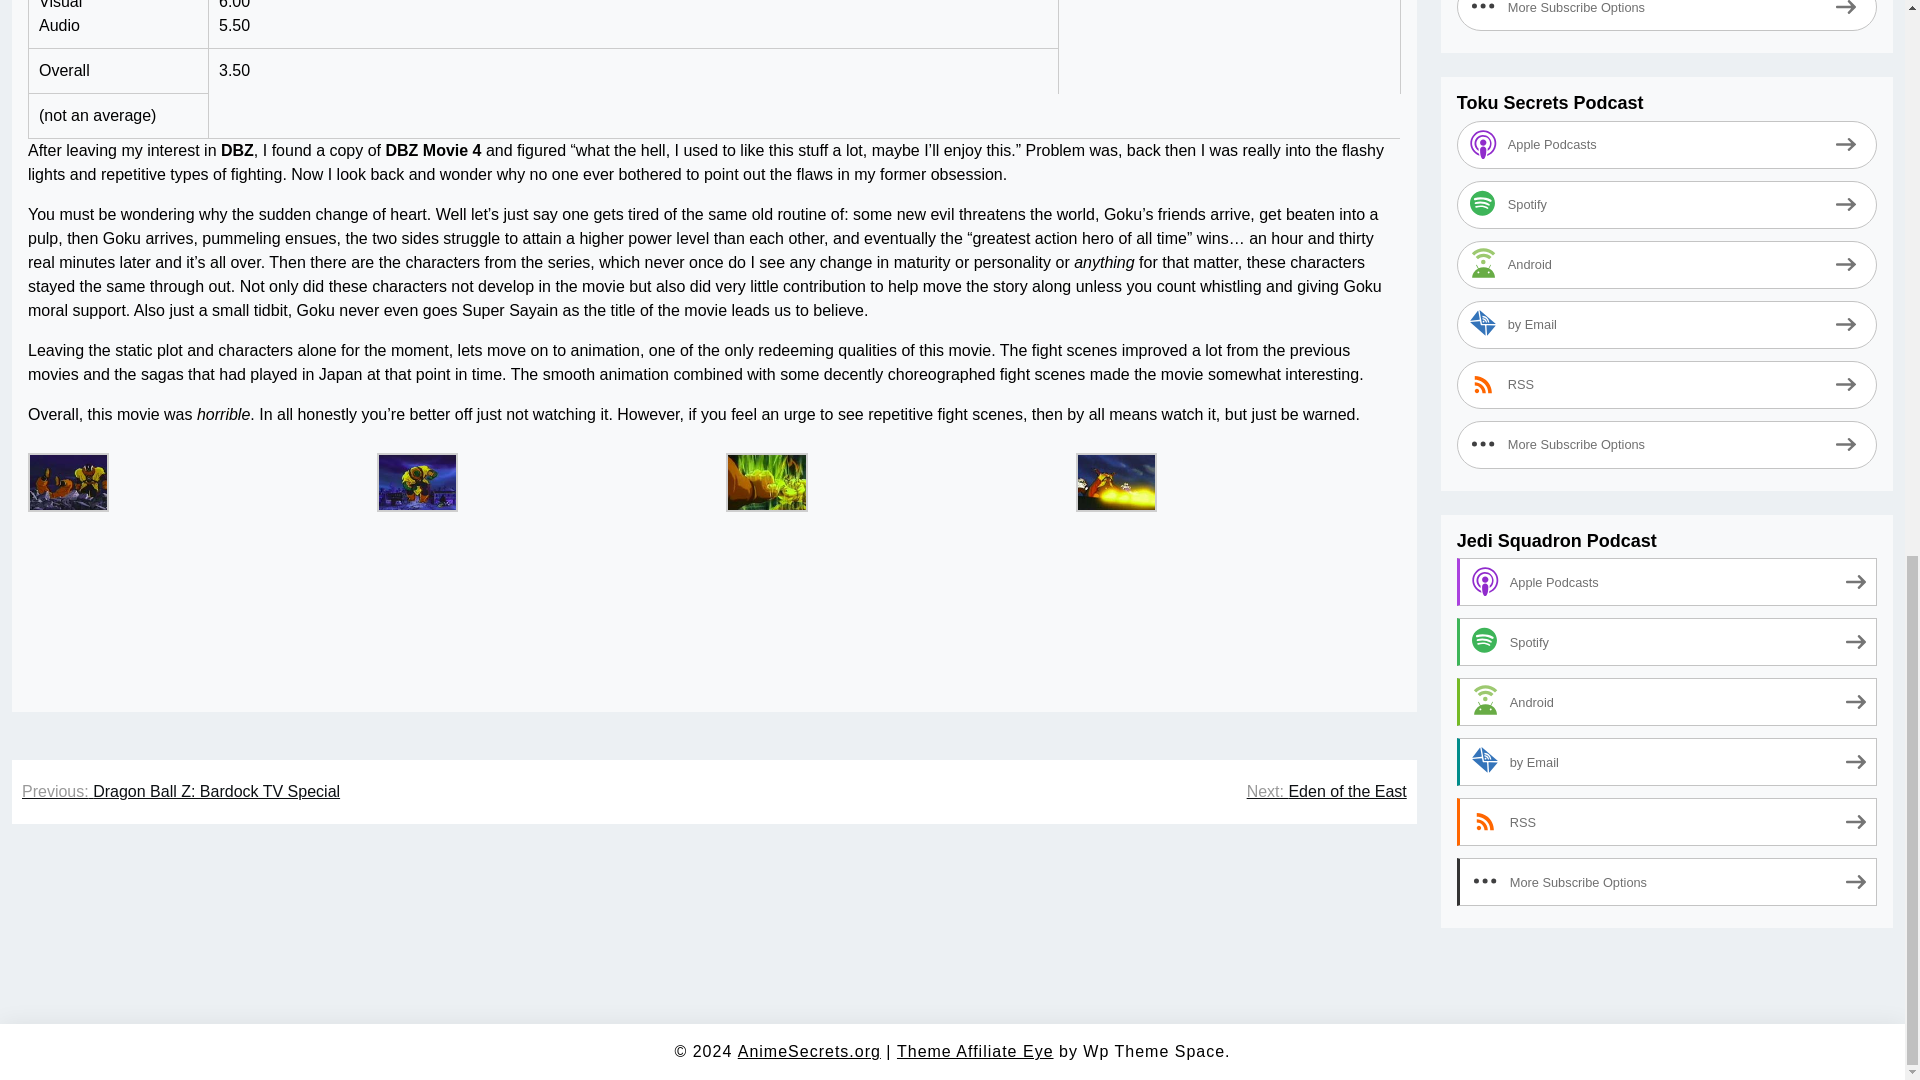  Describe the element at coordinates (1667, 120) in the screenshot. I see `Subscribe on Apple Podcasts` at that location.